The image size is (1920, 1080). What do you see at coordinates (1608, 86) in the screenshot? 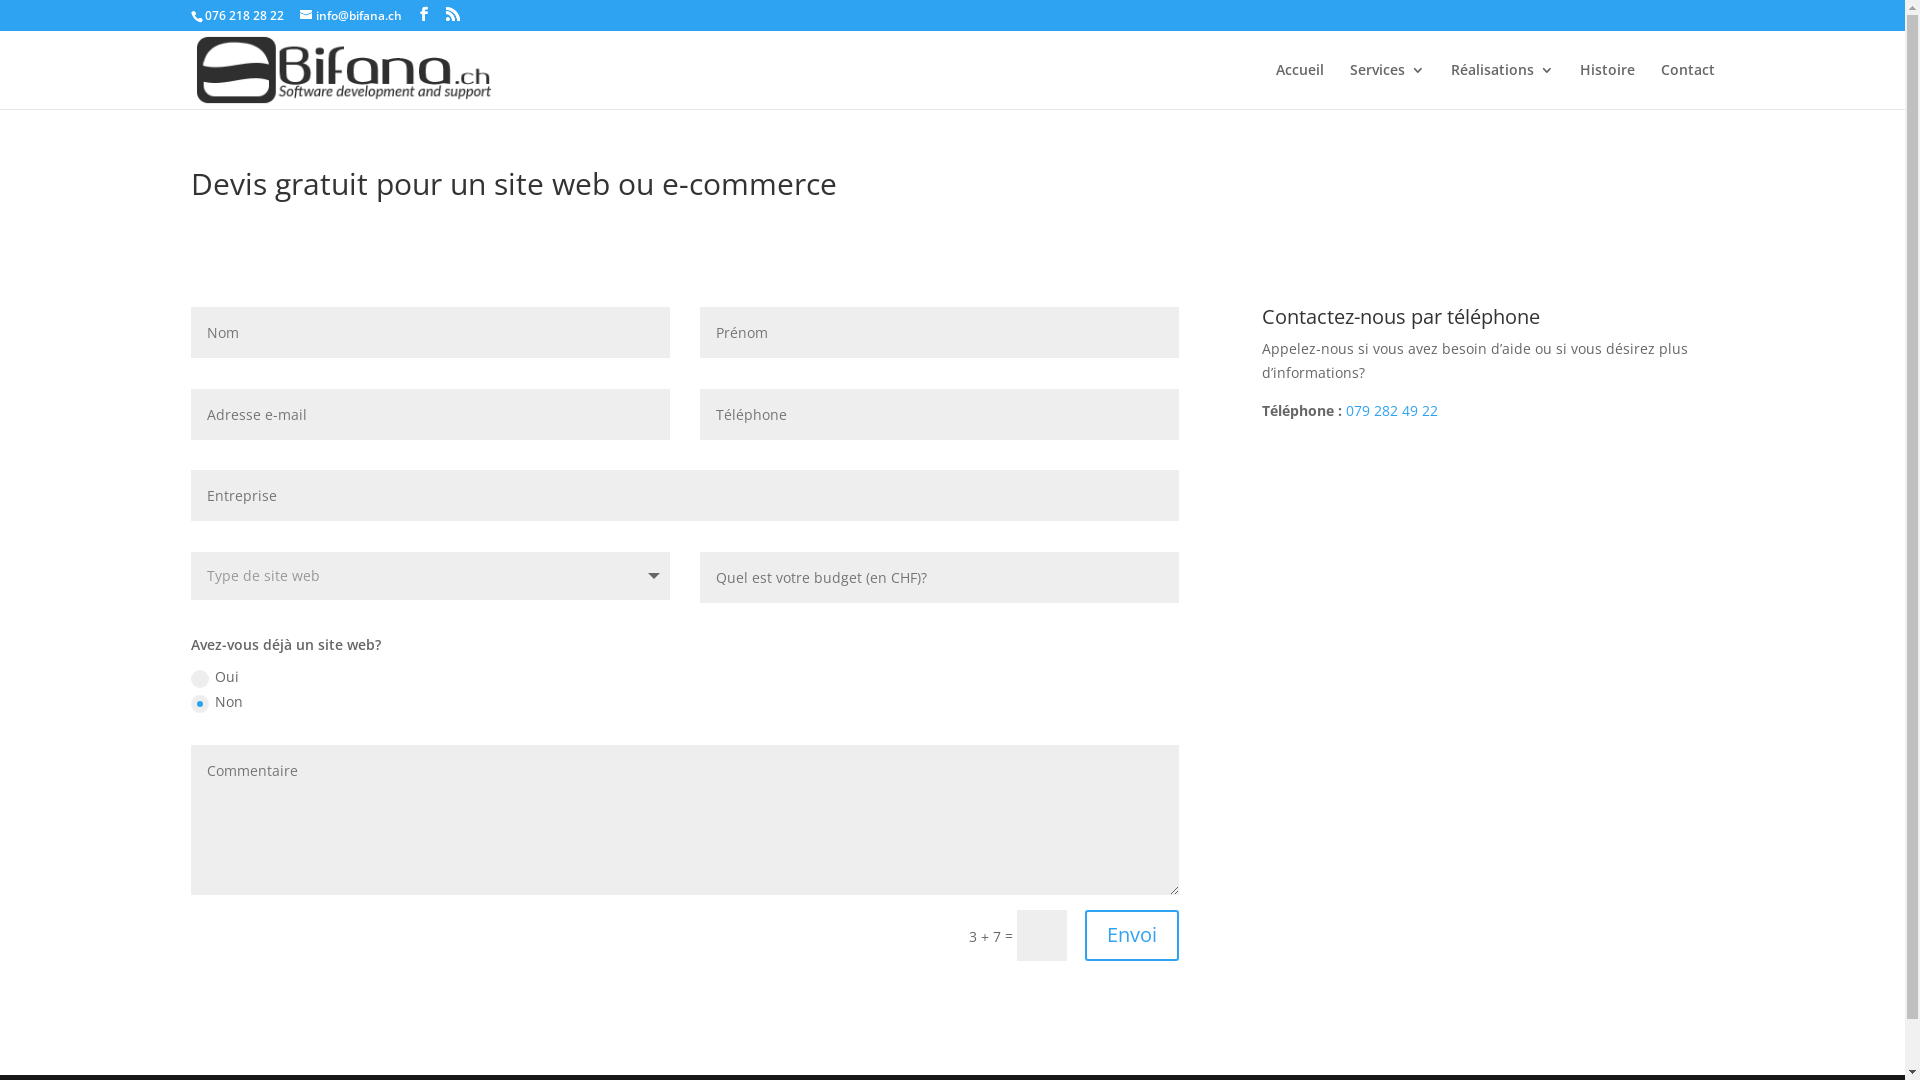
I see `Histoire` at bounding box center [1608, 86].